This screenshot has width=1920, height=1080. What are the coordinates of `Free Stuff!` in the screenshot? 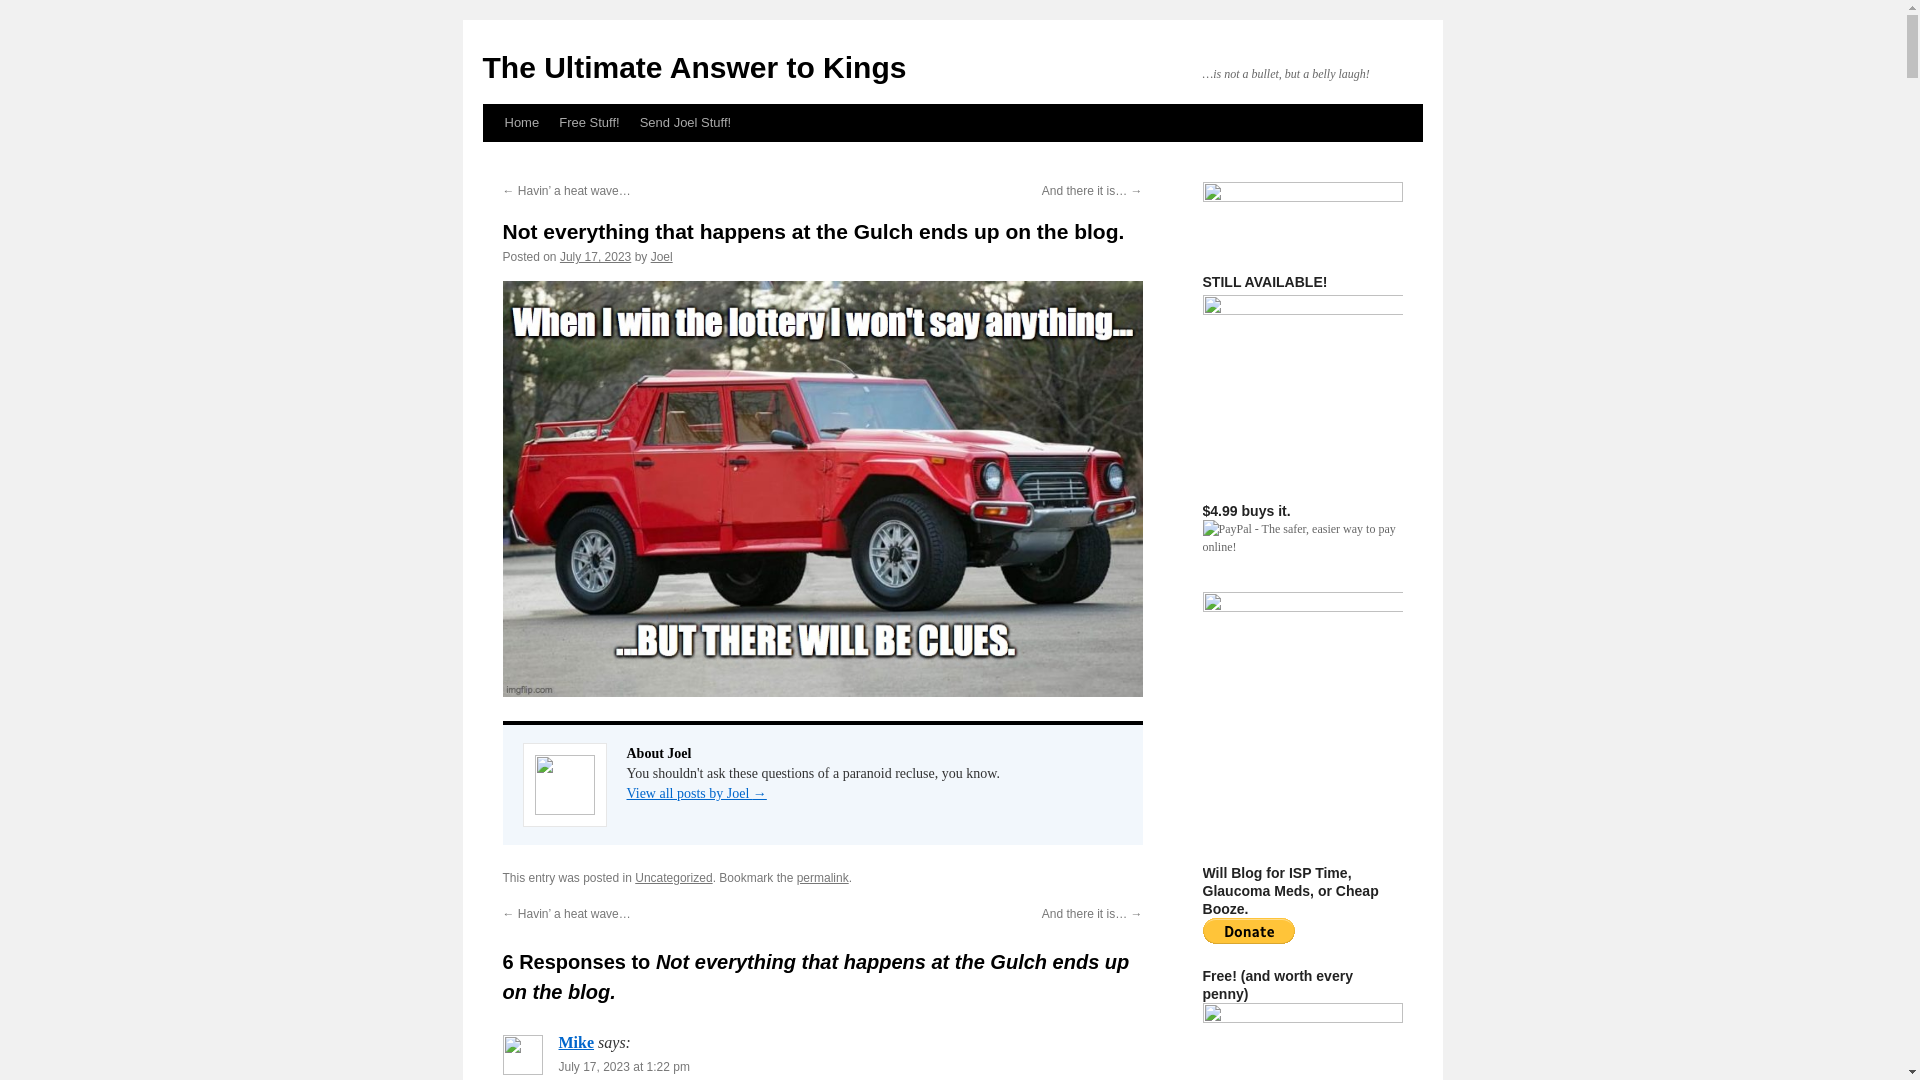 It's located at (589, 122).